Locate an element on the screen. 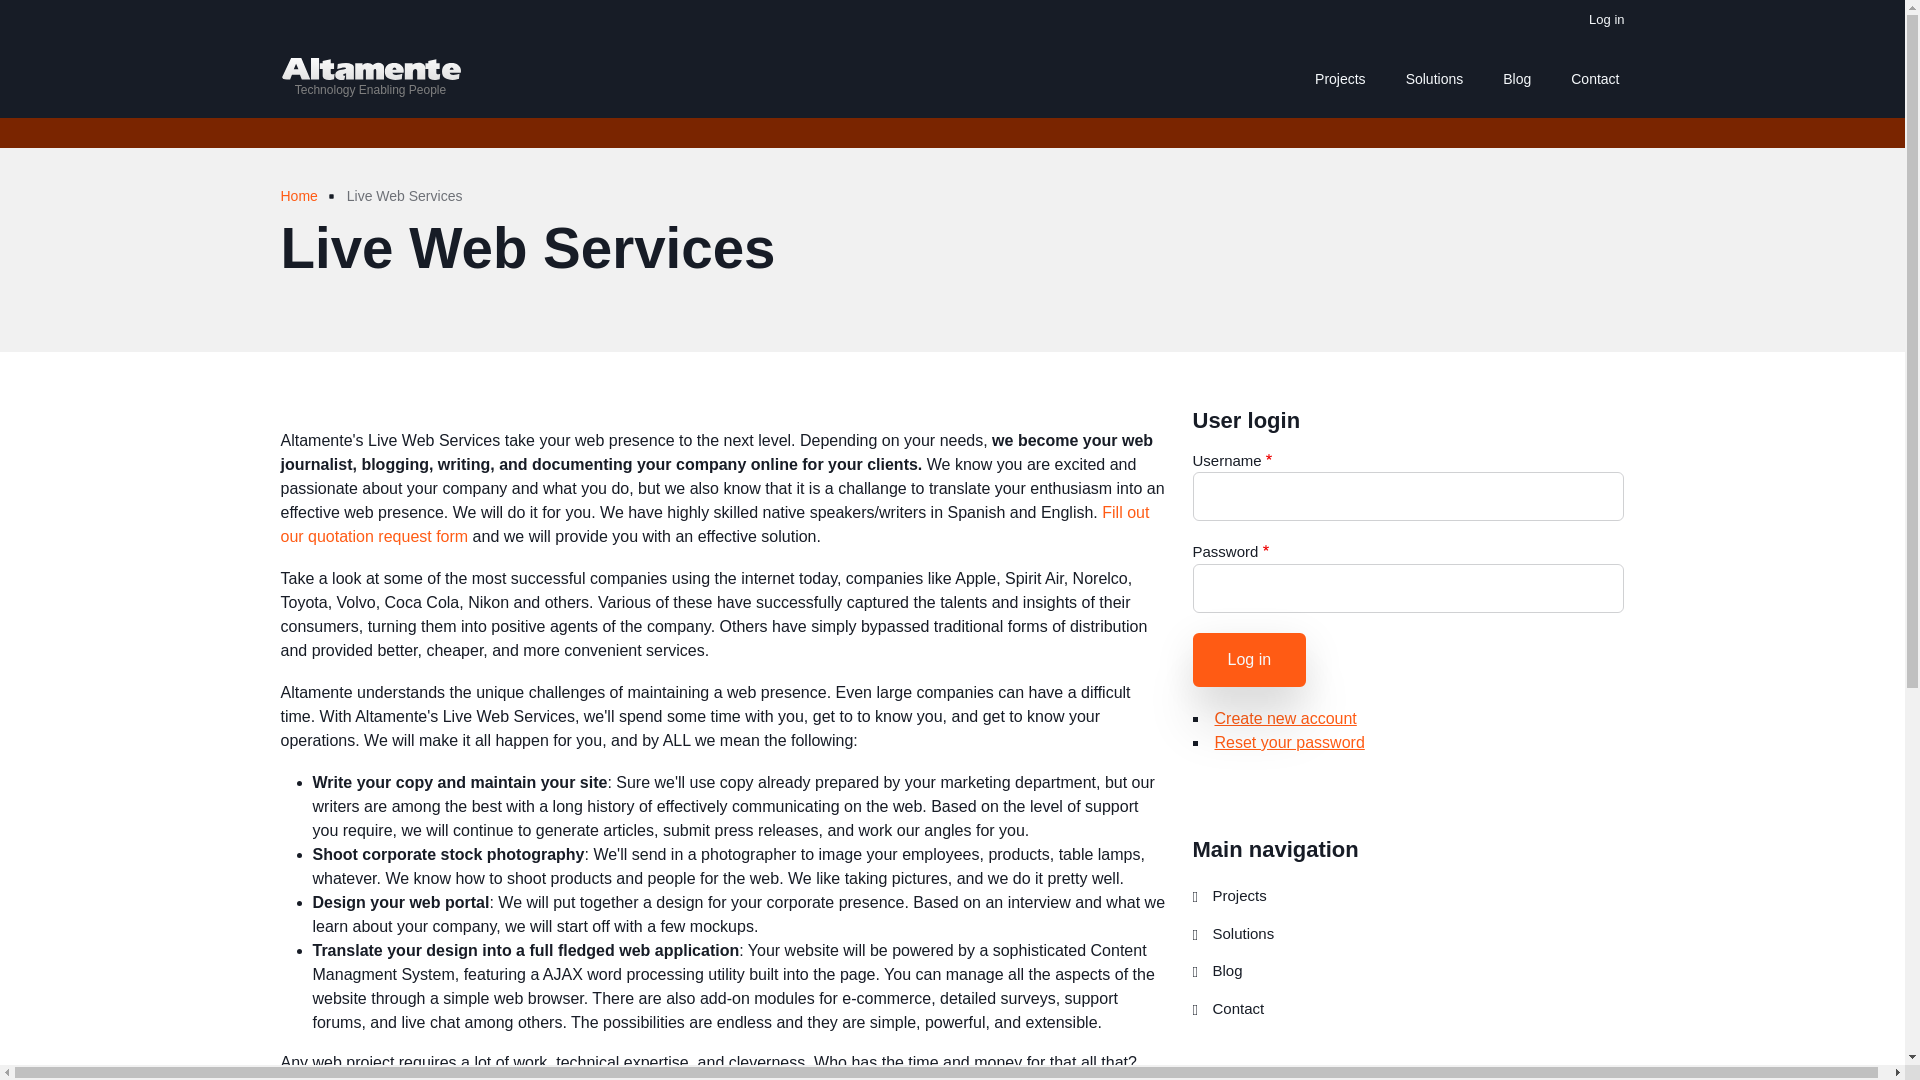 This screenshot has width=1920, height=1080. Solutions is located at coordinates (1408, 934).